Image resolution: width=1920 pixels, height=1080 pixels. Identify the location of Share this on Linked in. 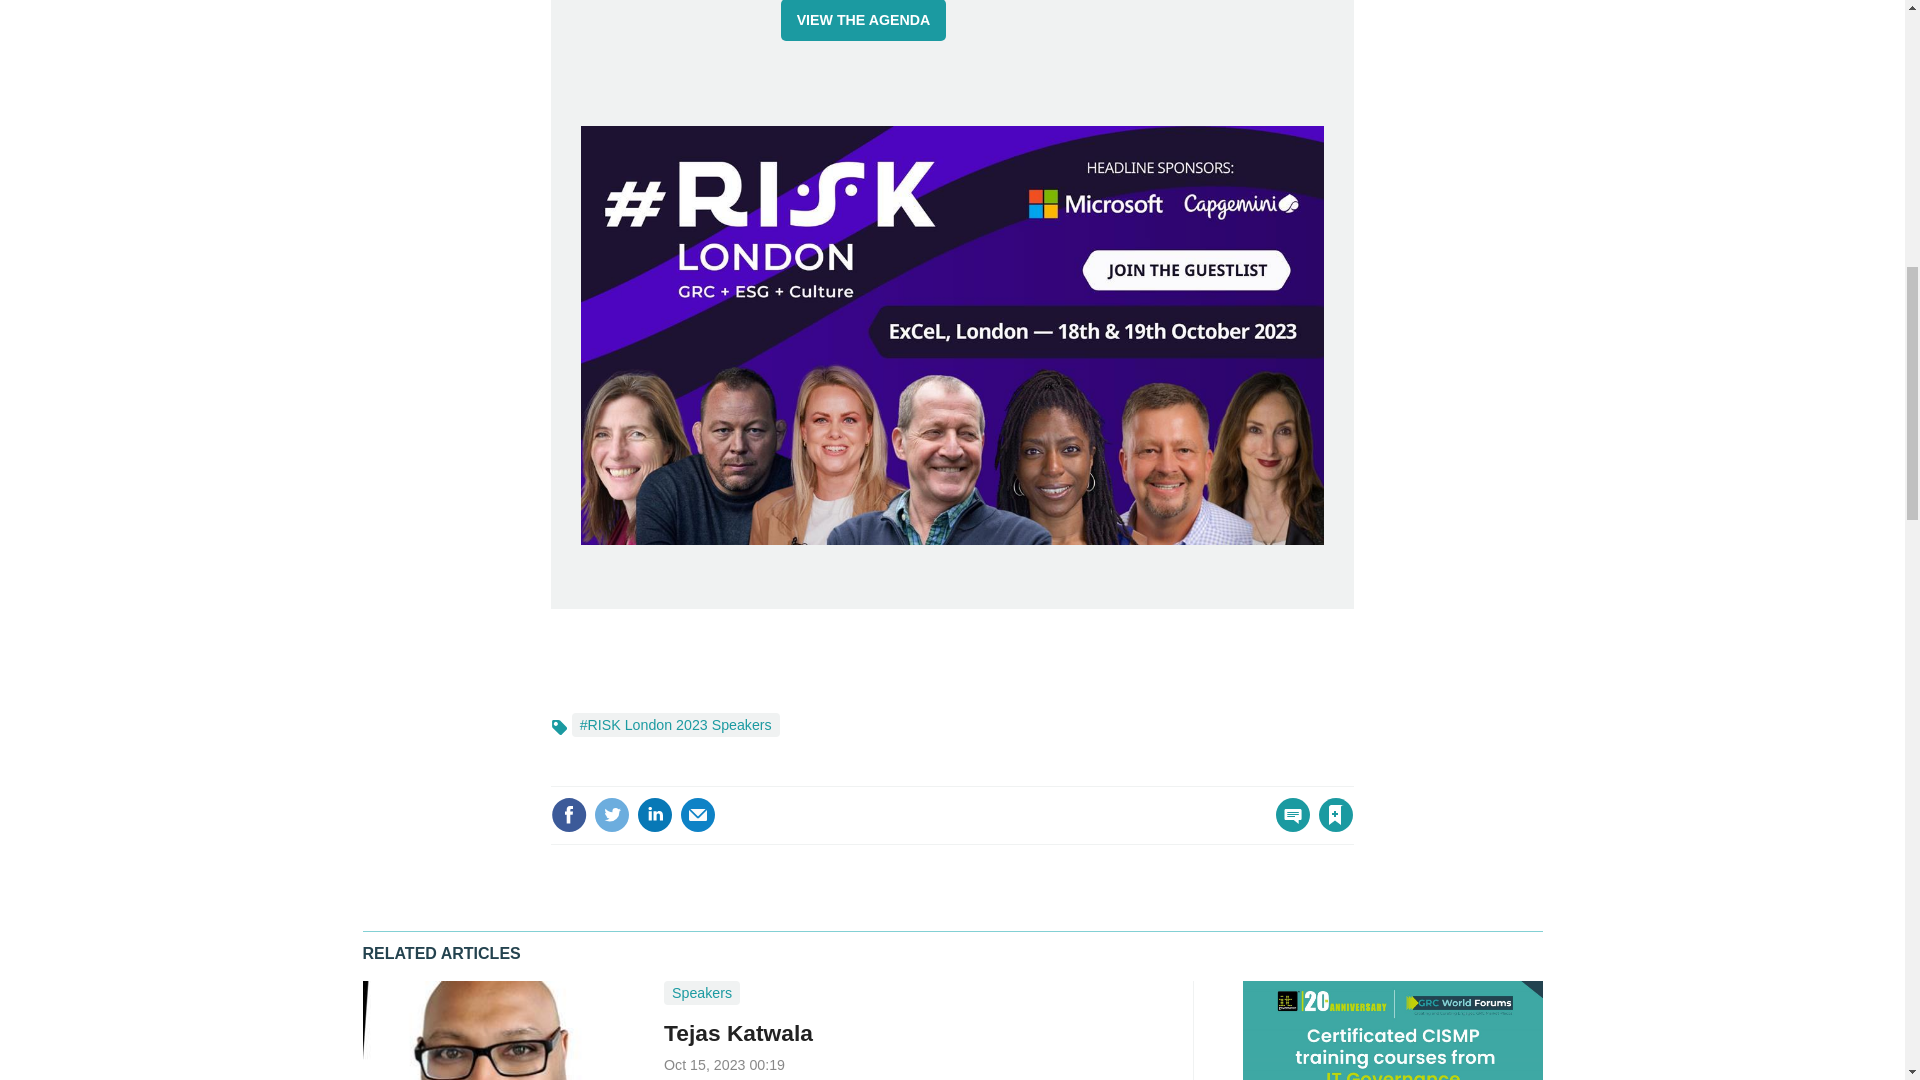
(655, 814).